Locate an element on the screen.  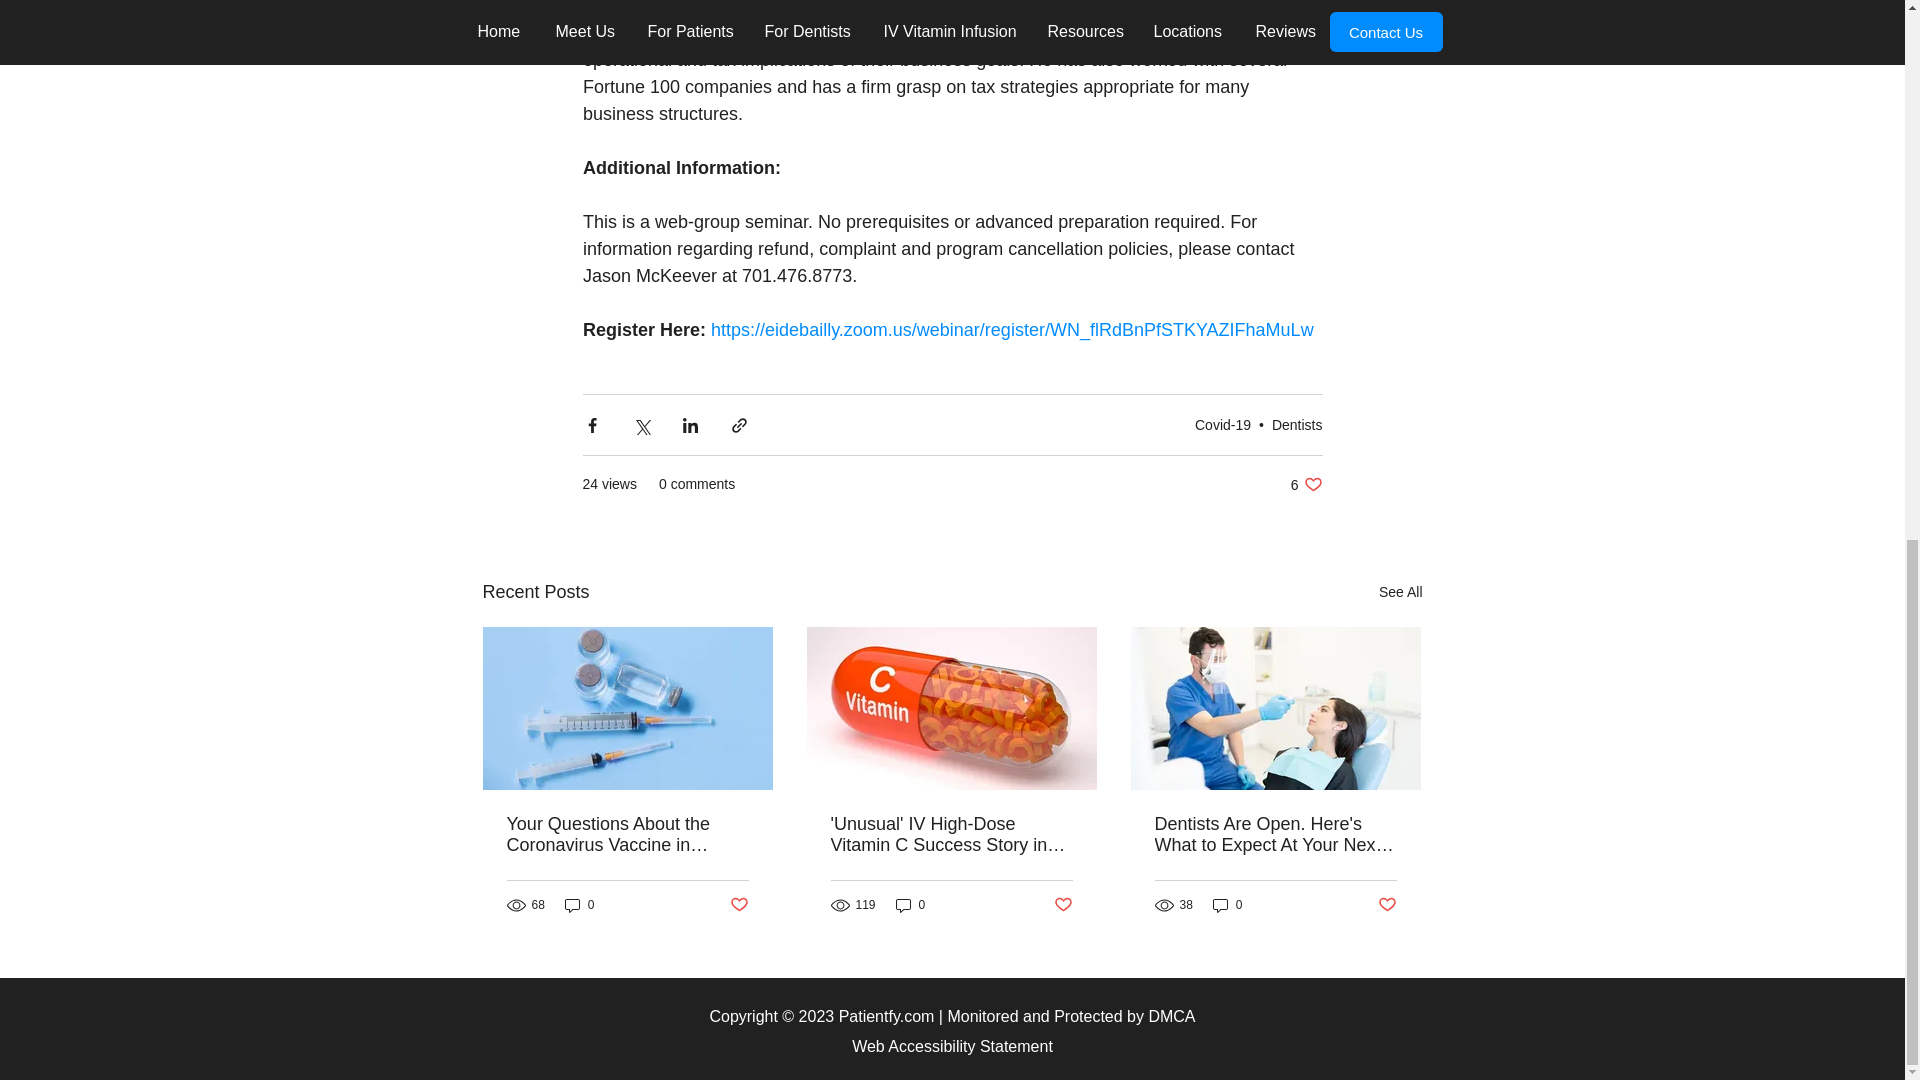
Covid-19 is located at coordinates (1222, 424).